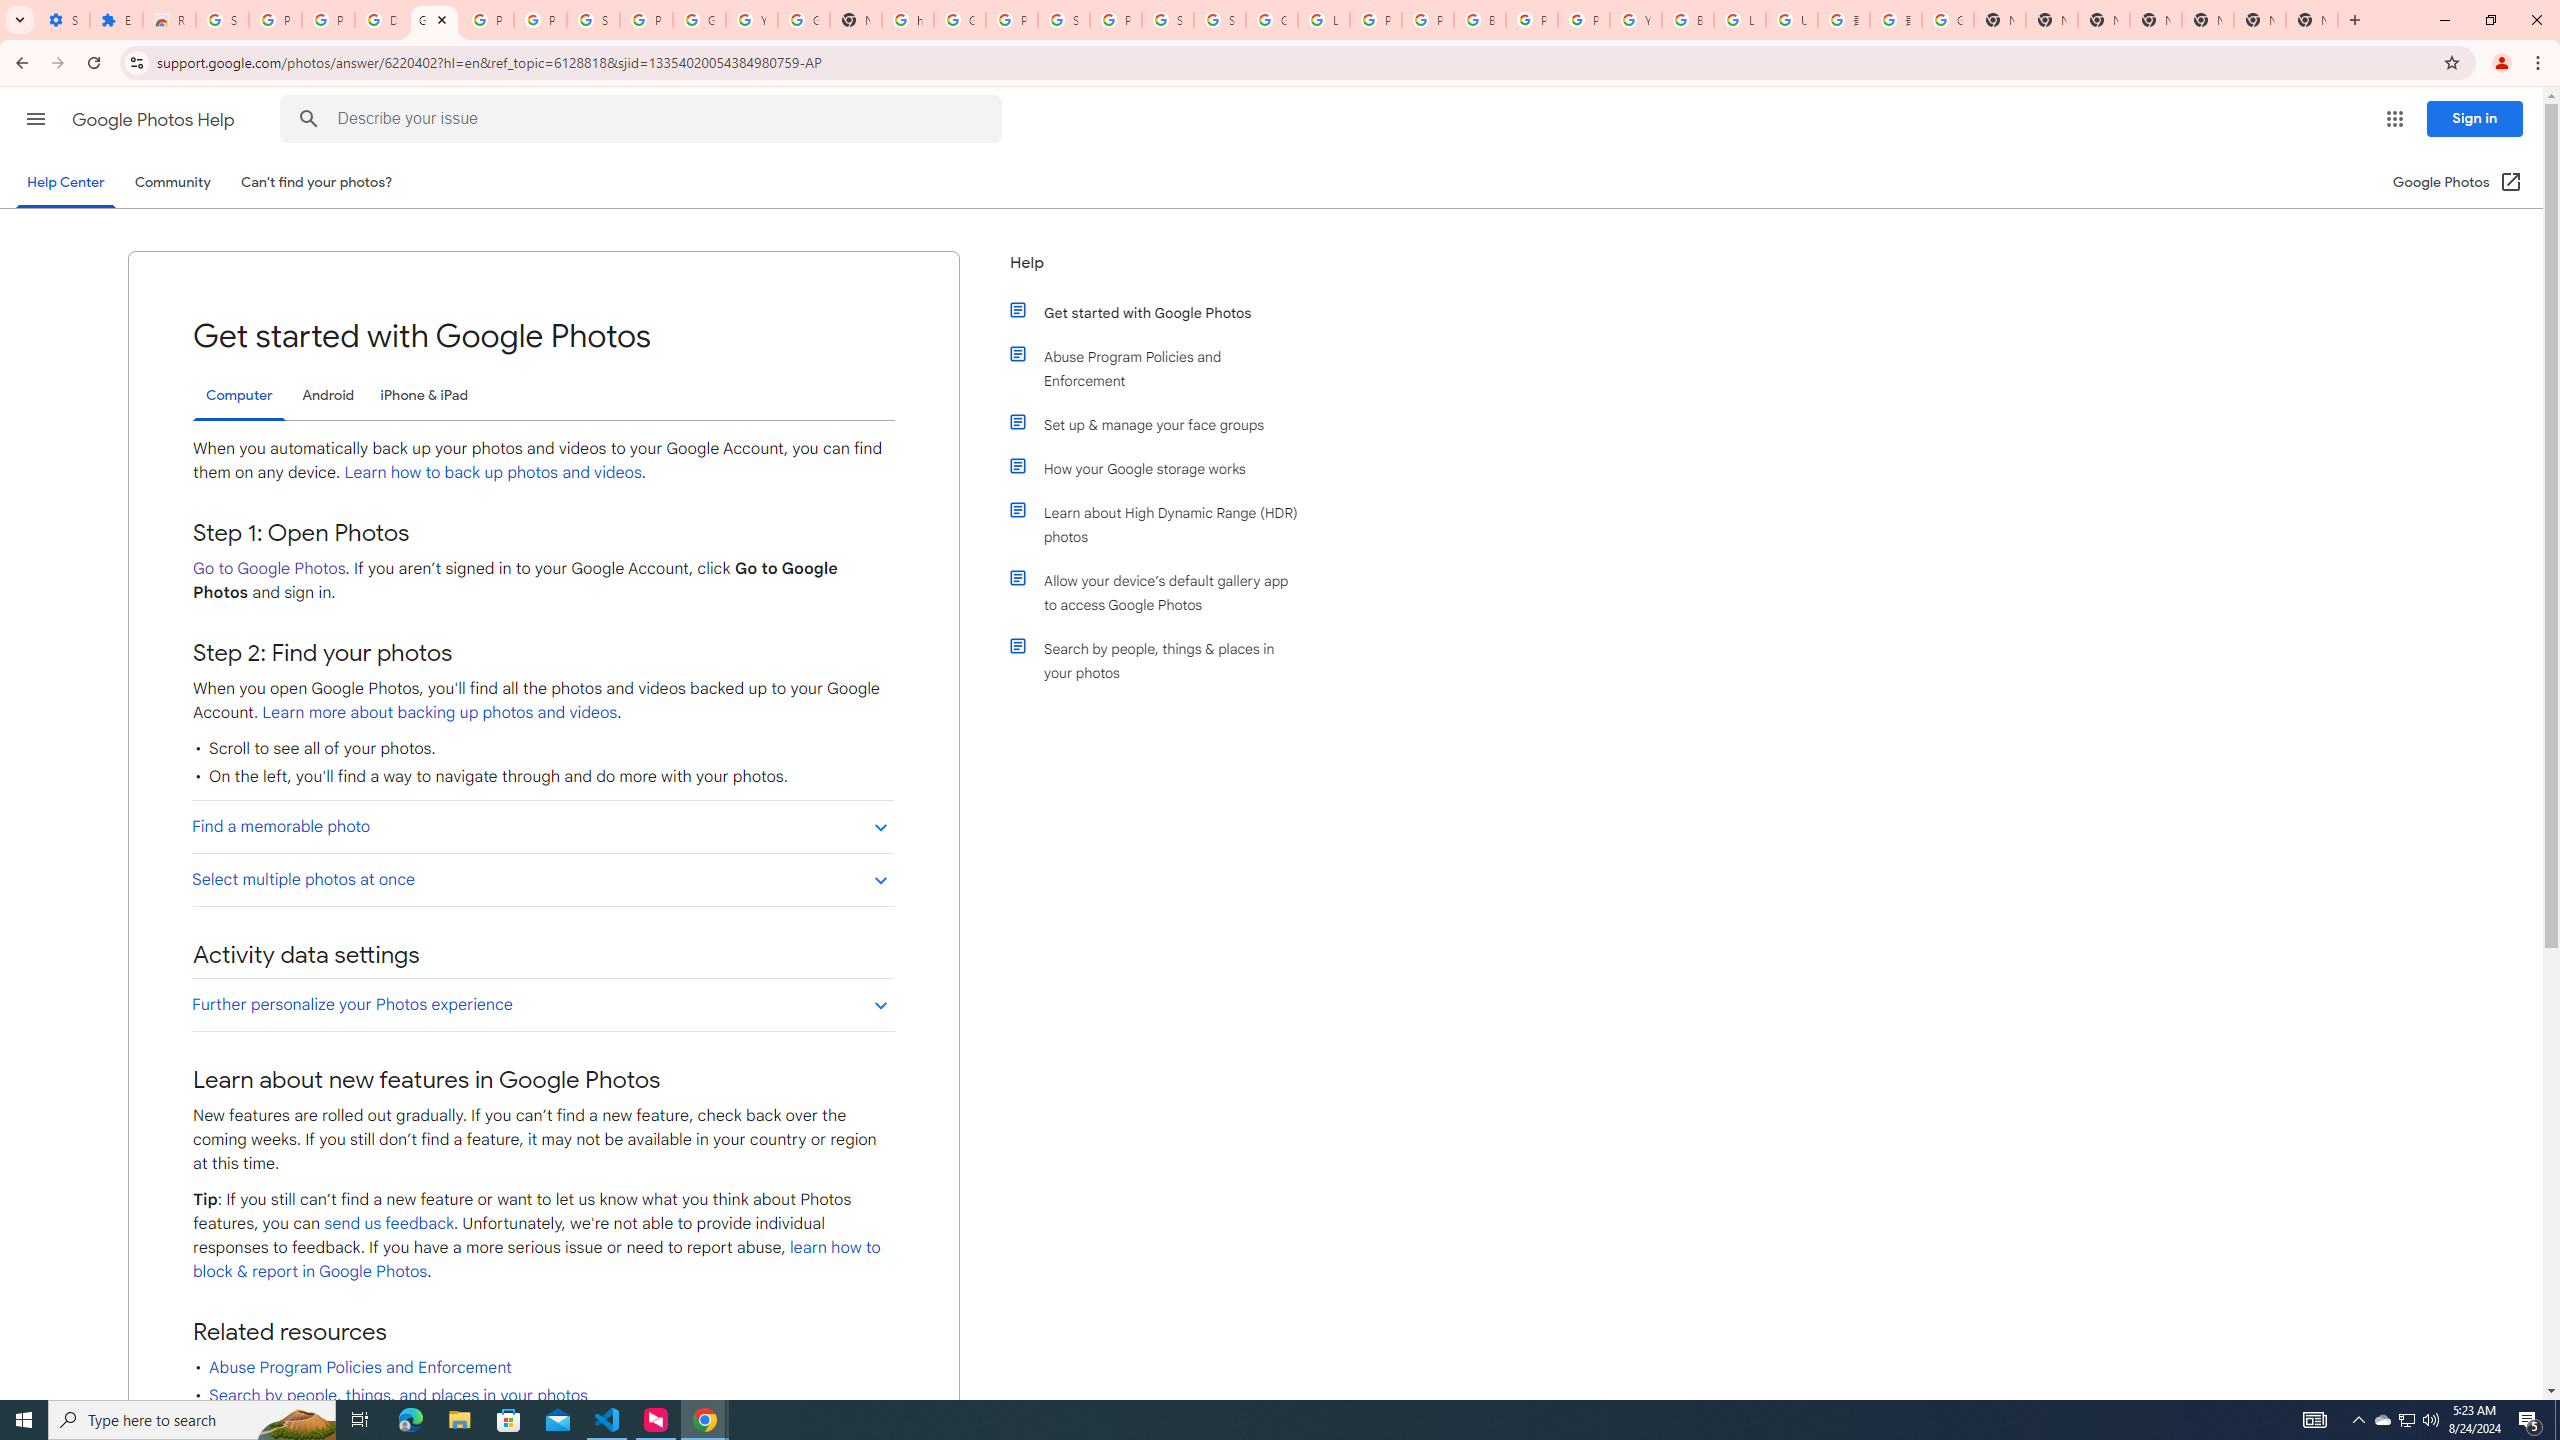 This screenshot has height=1440, width=2560. Describe the element at coordinates (239, 396) in the screenshot. I see `Computer` at that location.